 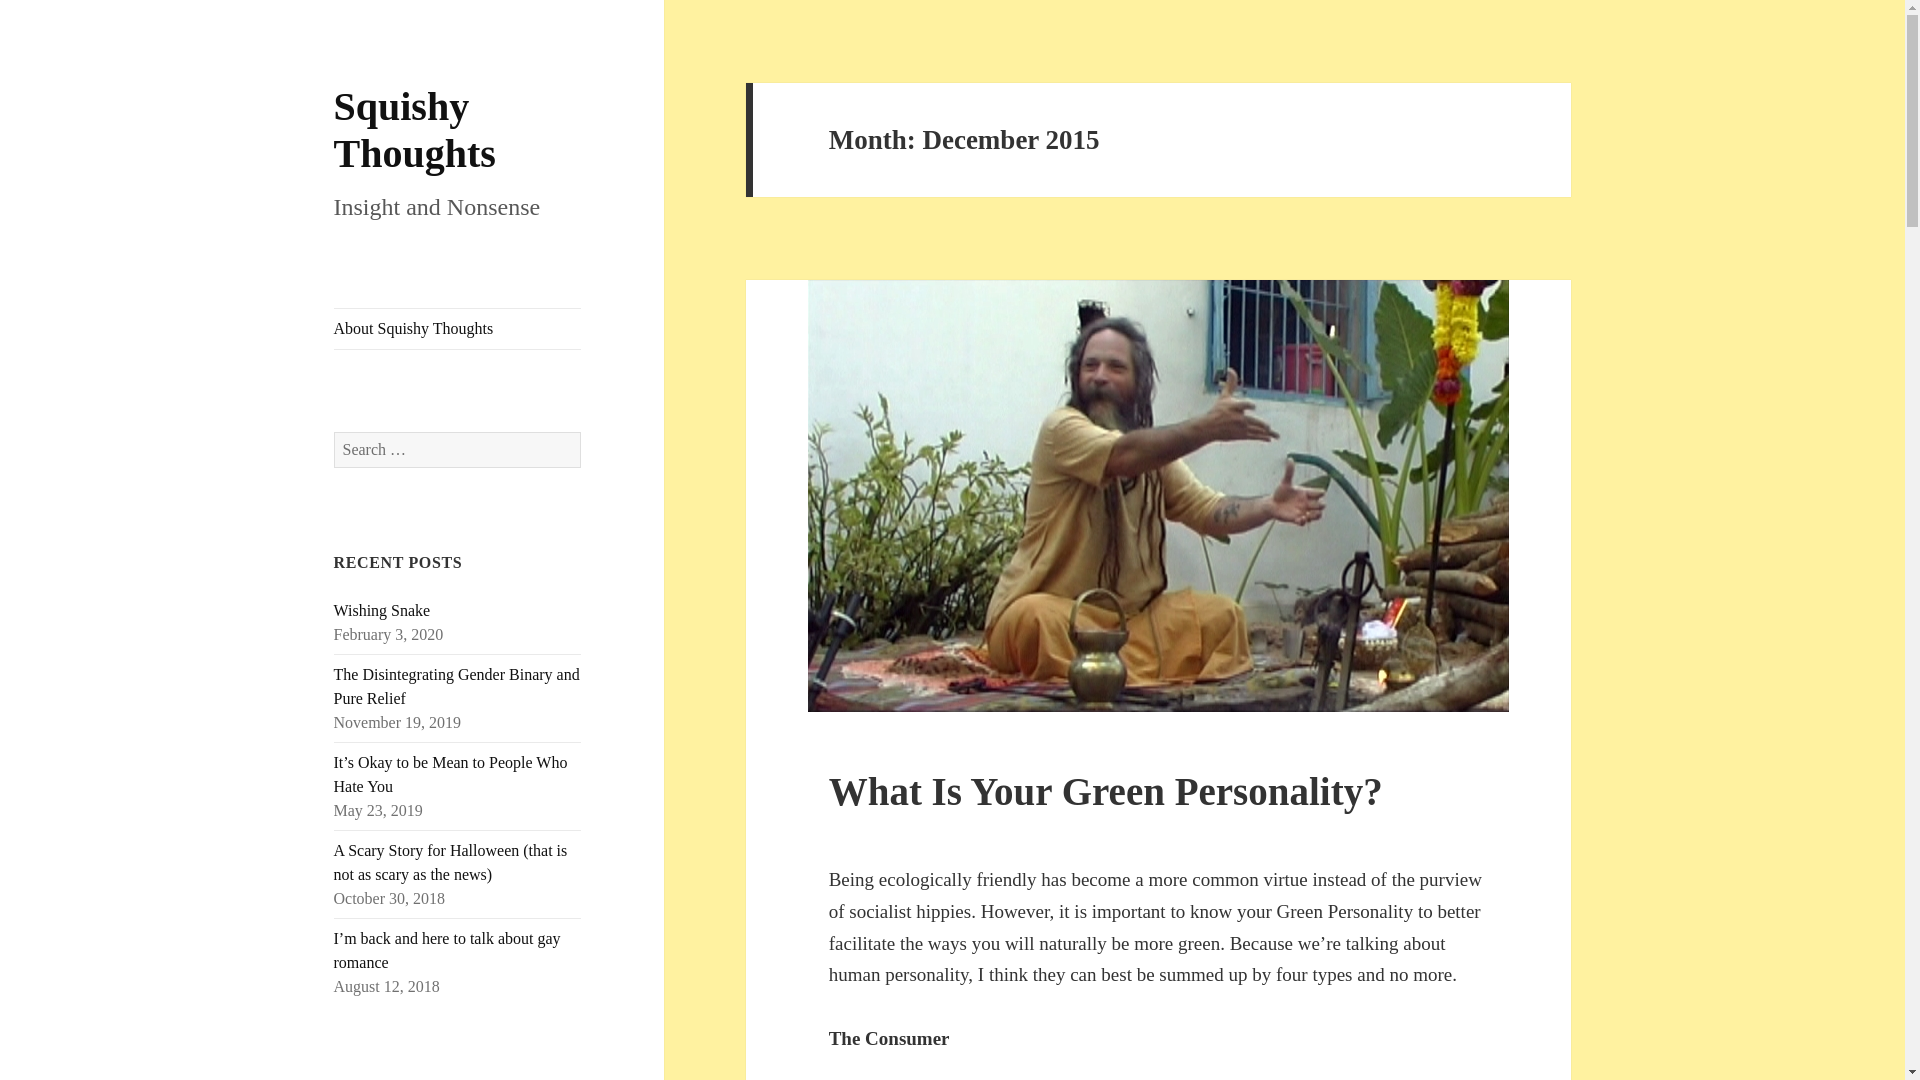 What do you see at coordinates (414, 130) in the screenshot?
I see `Squishy Thoughts` at bounding box center [414, 130].